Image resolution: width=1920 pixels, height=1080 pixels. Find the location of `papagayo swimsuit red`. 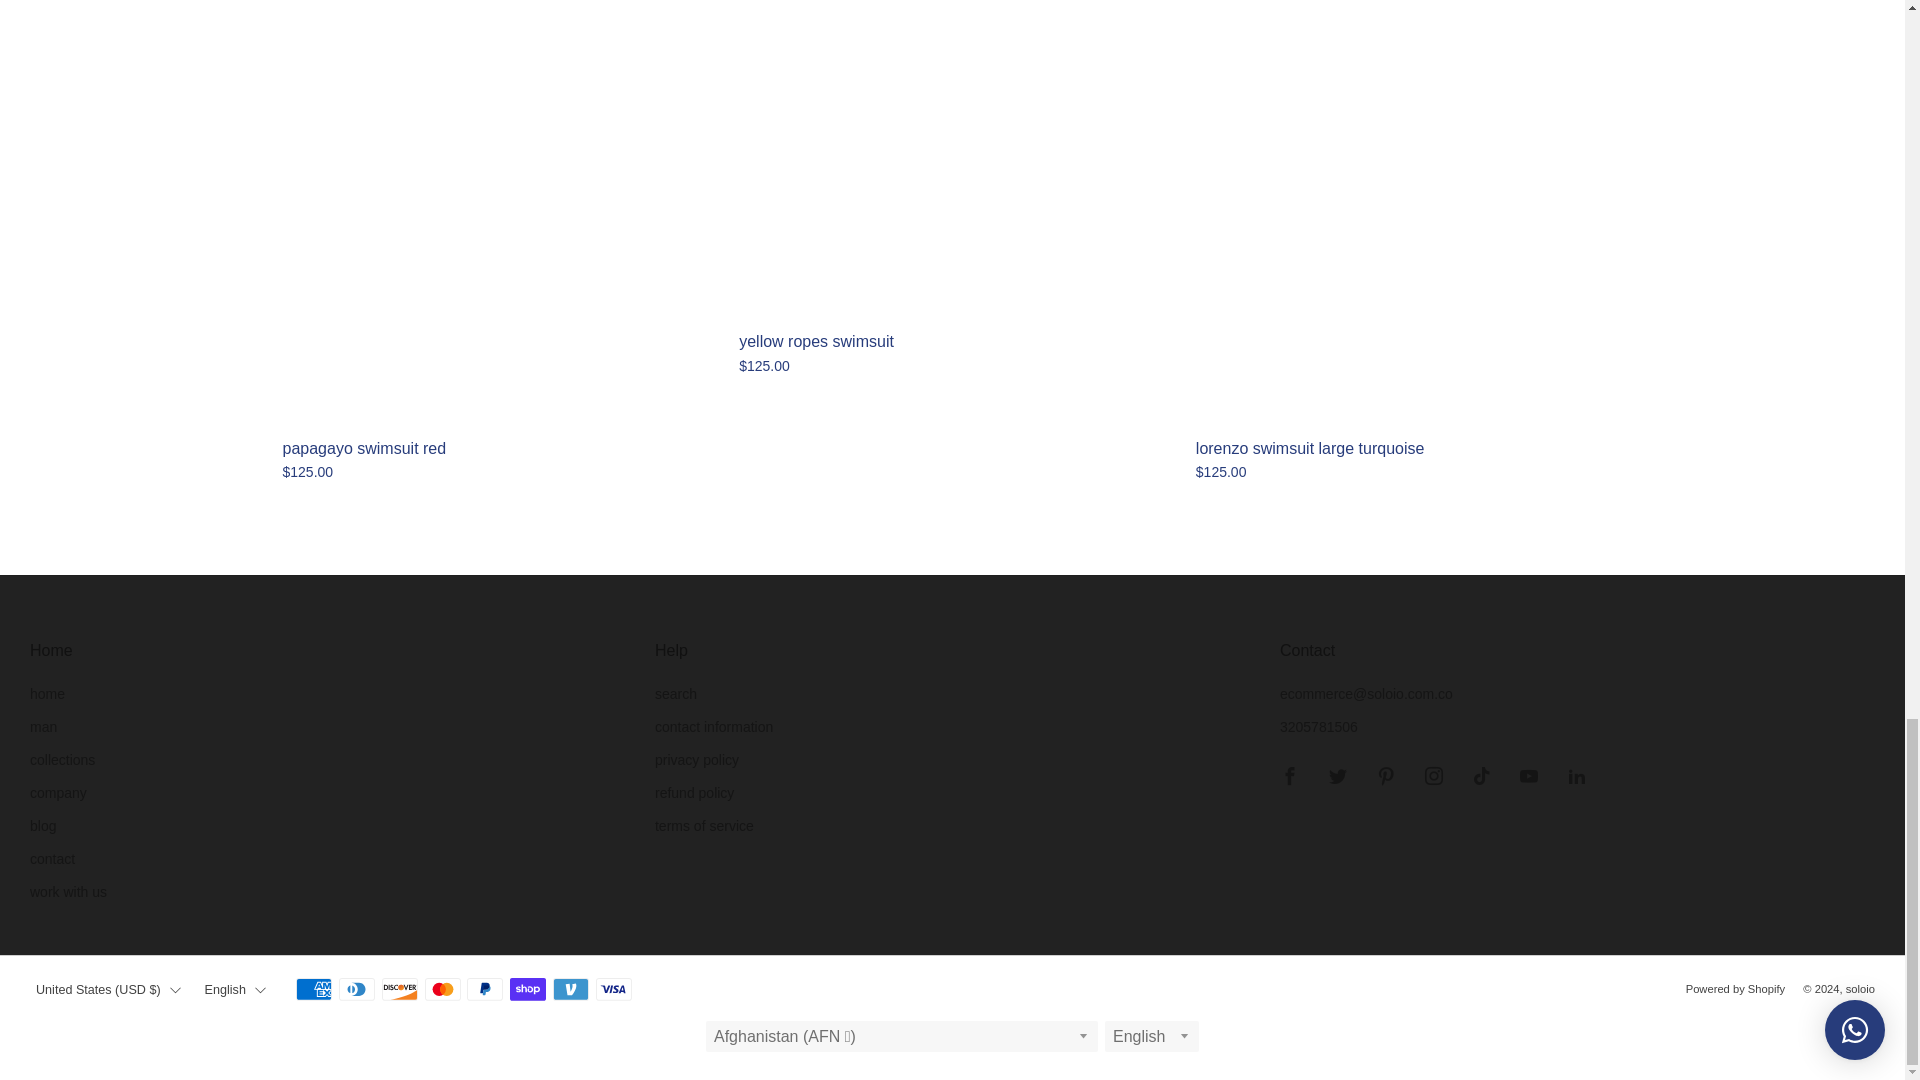

papagayo swimsuit red is located at coordinates (496, 472).